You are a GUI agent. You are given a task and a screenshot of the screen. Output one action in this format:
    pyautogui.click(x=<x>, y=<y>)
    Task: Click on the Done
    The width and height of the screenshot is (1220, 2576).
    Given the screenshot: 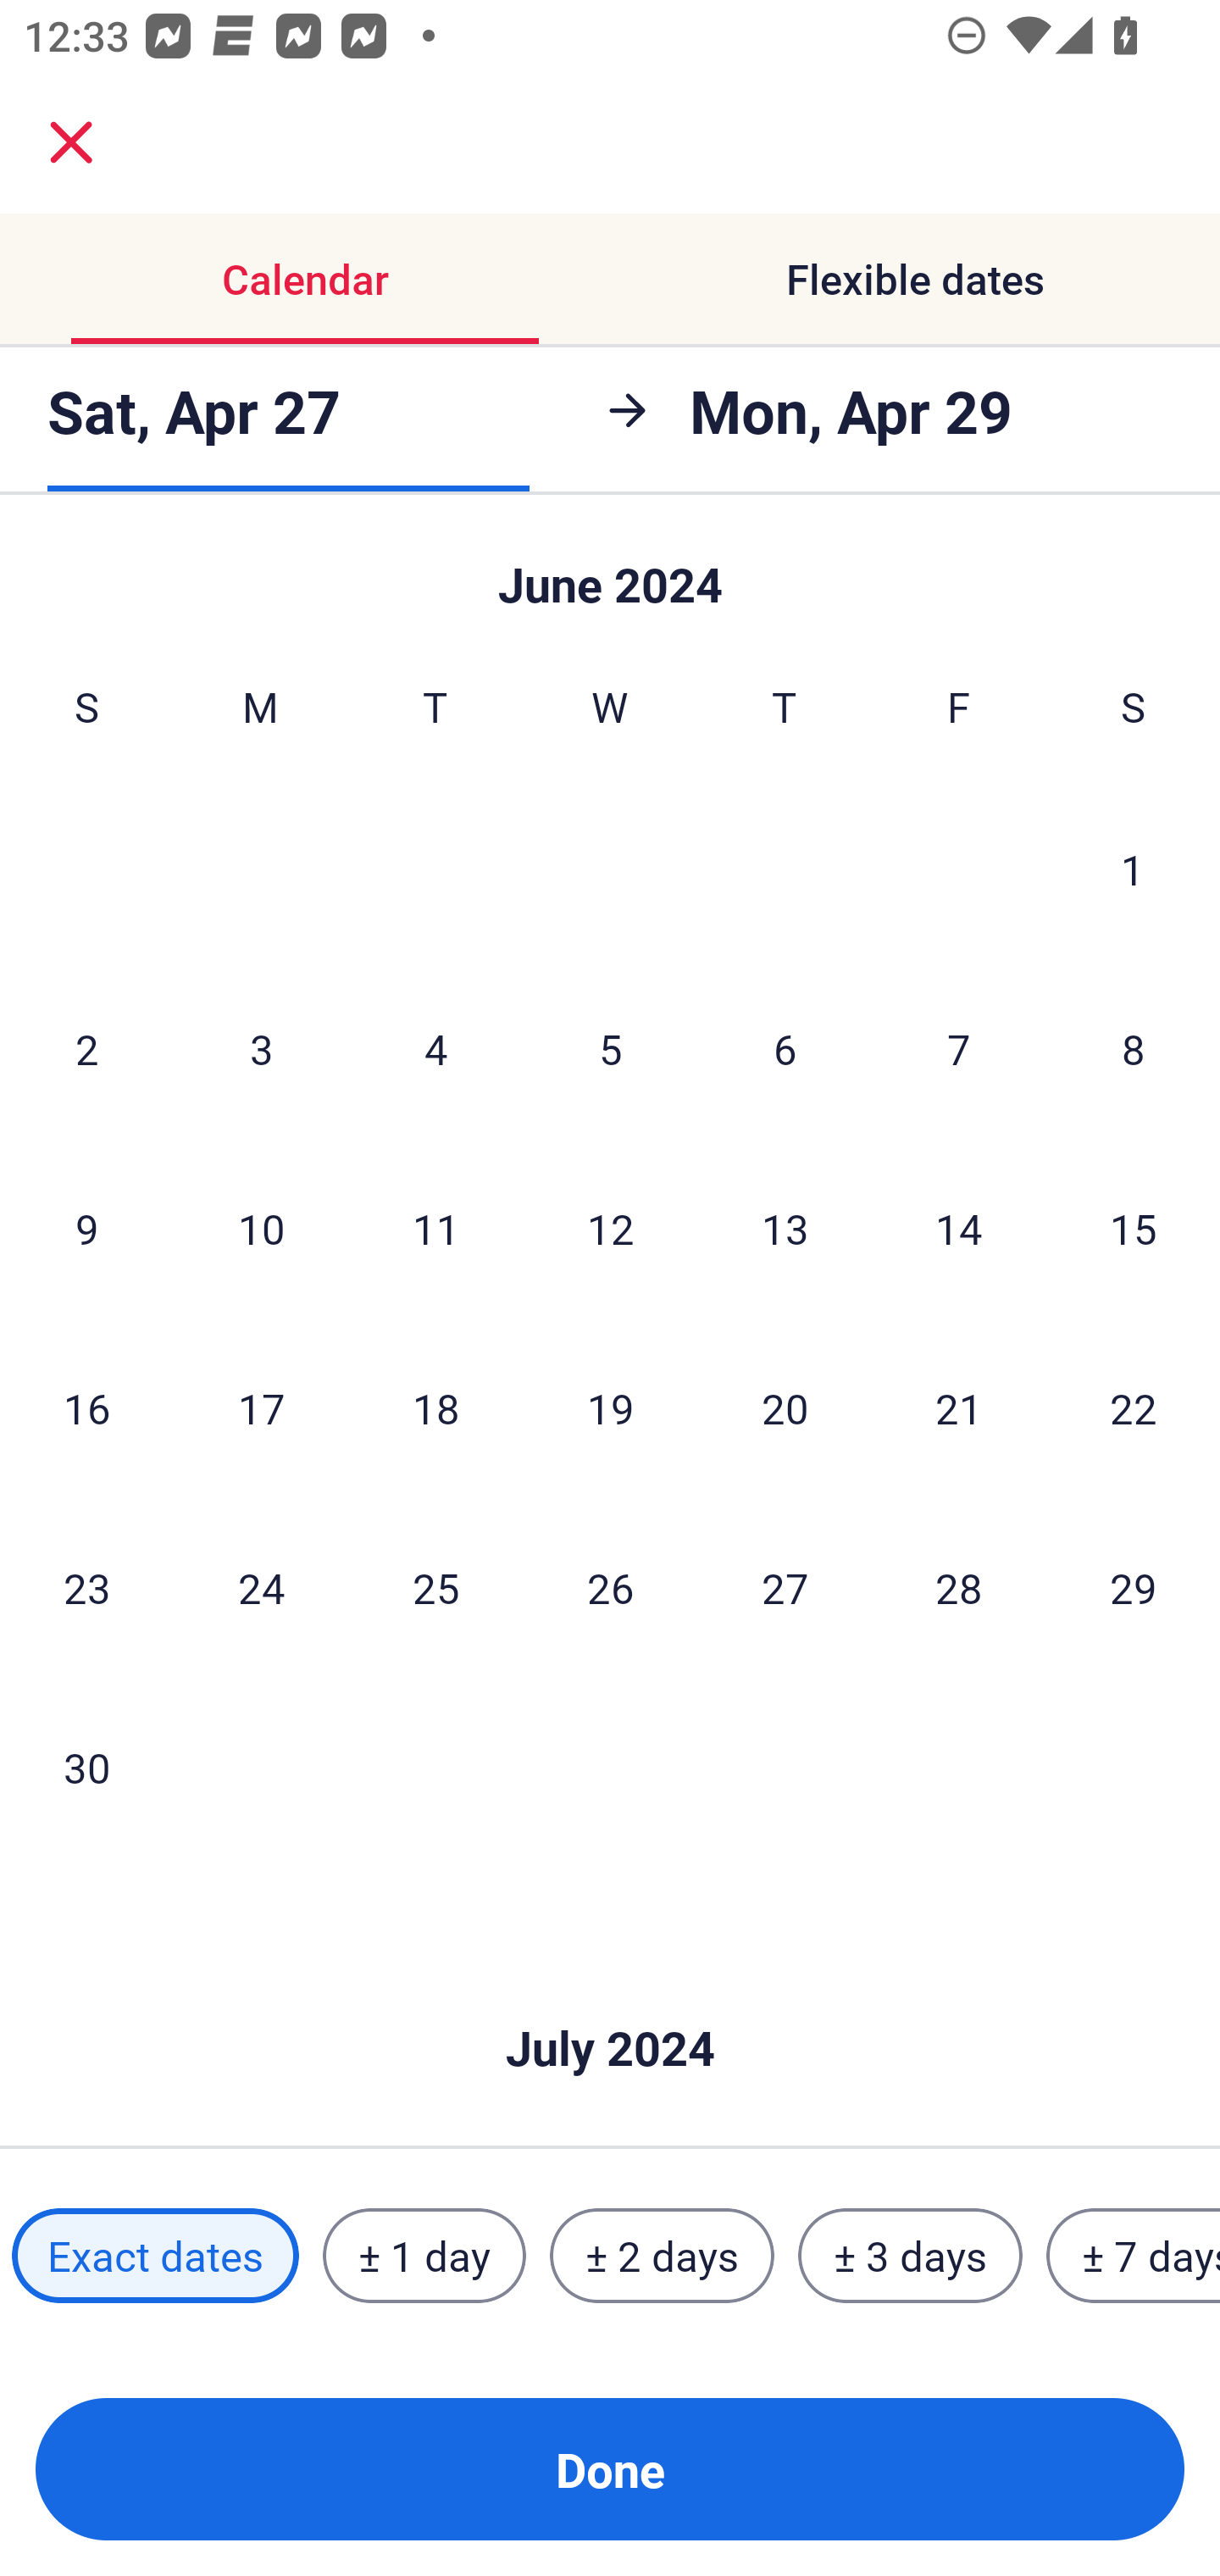 What is the action you would take?
    pyautogui.click(x=610, y=2469)
    